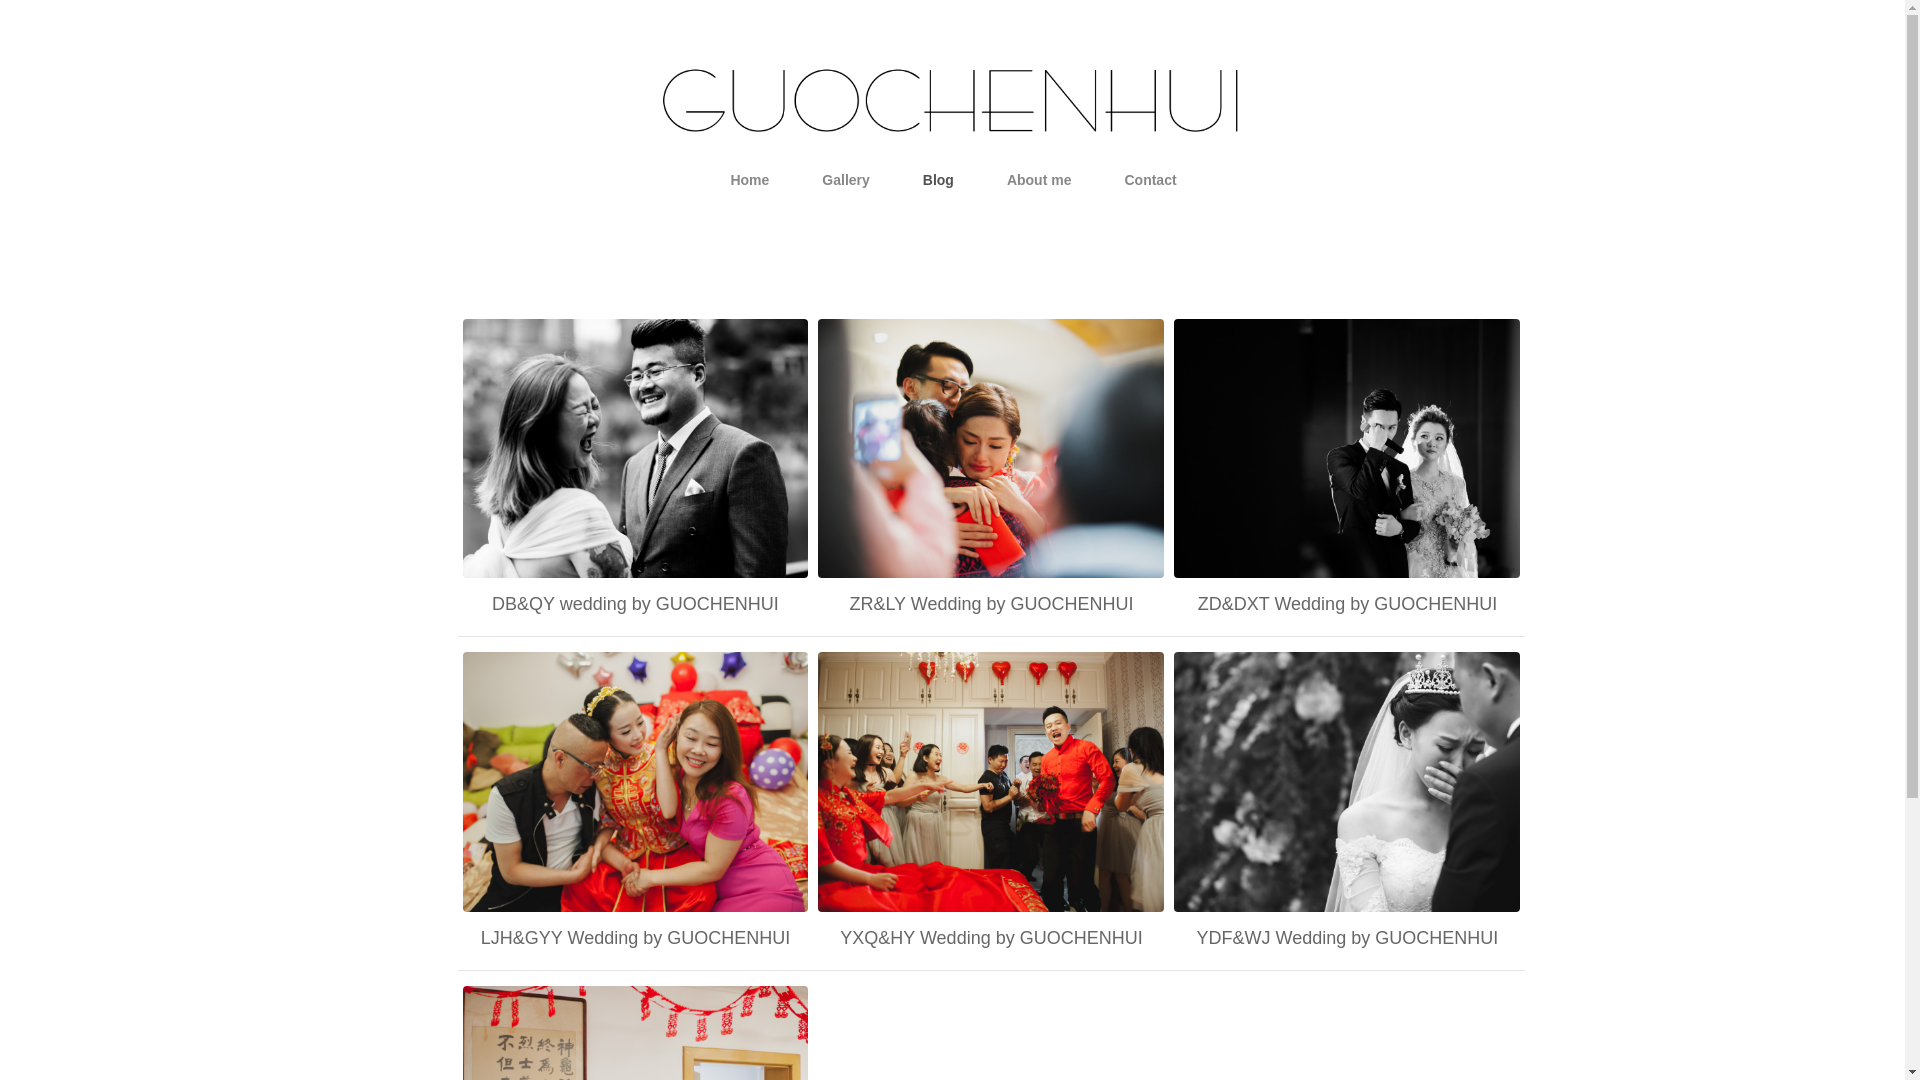 Image resolution: width=1920 pixels, height=1080 pixels. Describe the element at coordinates (750, 180) in the screenshot. I see `Home` at that location.